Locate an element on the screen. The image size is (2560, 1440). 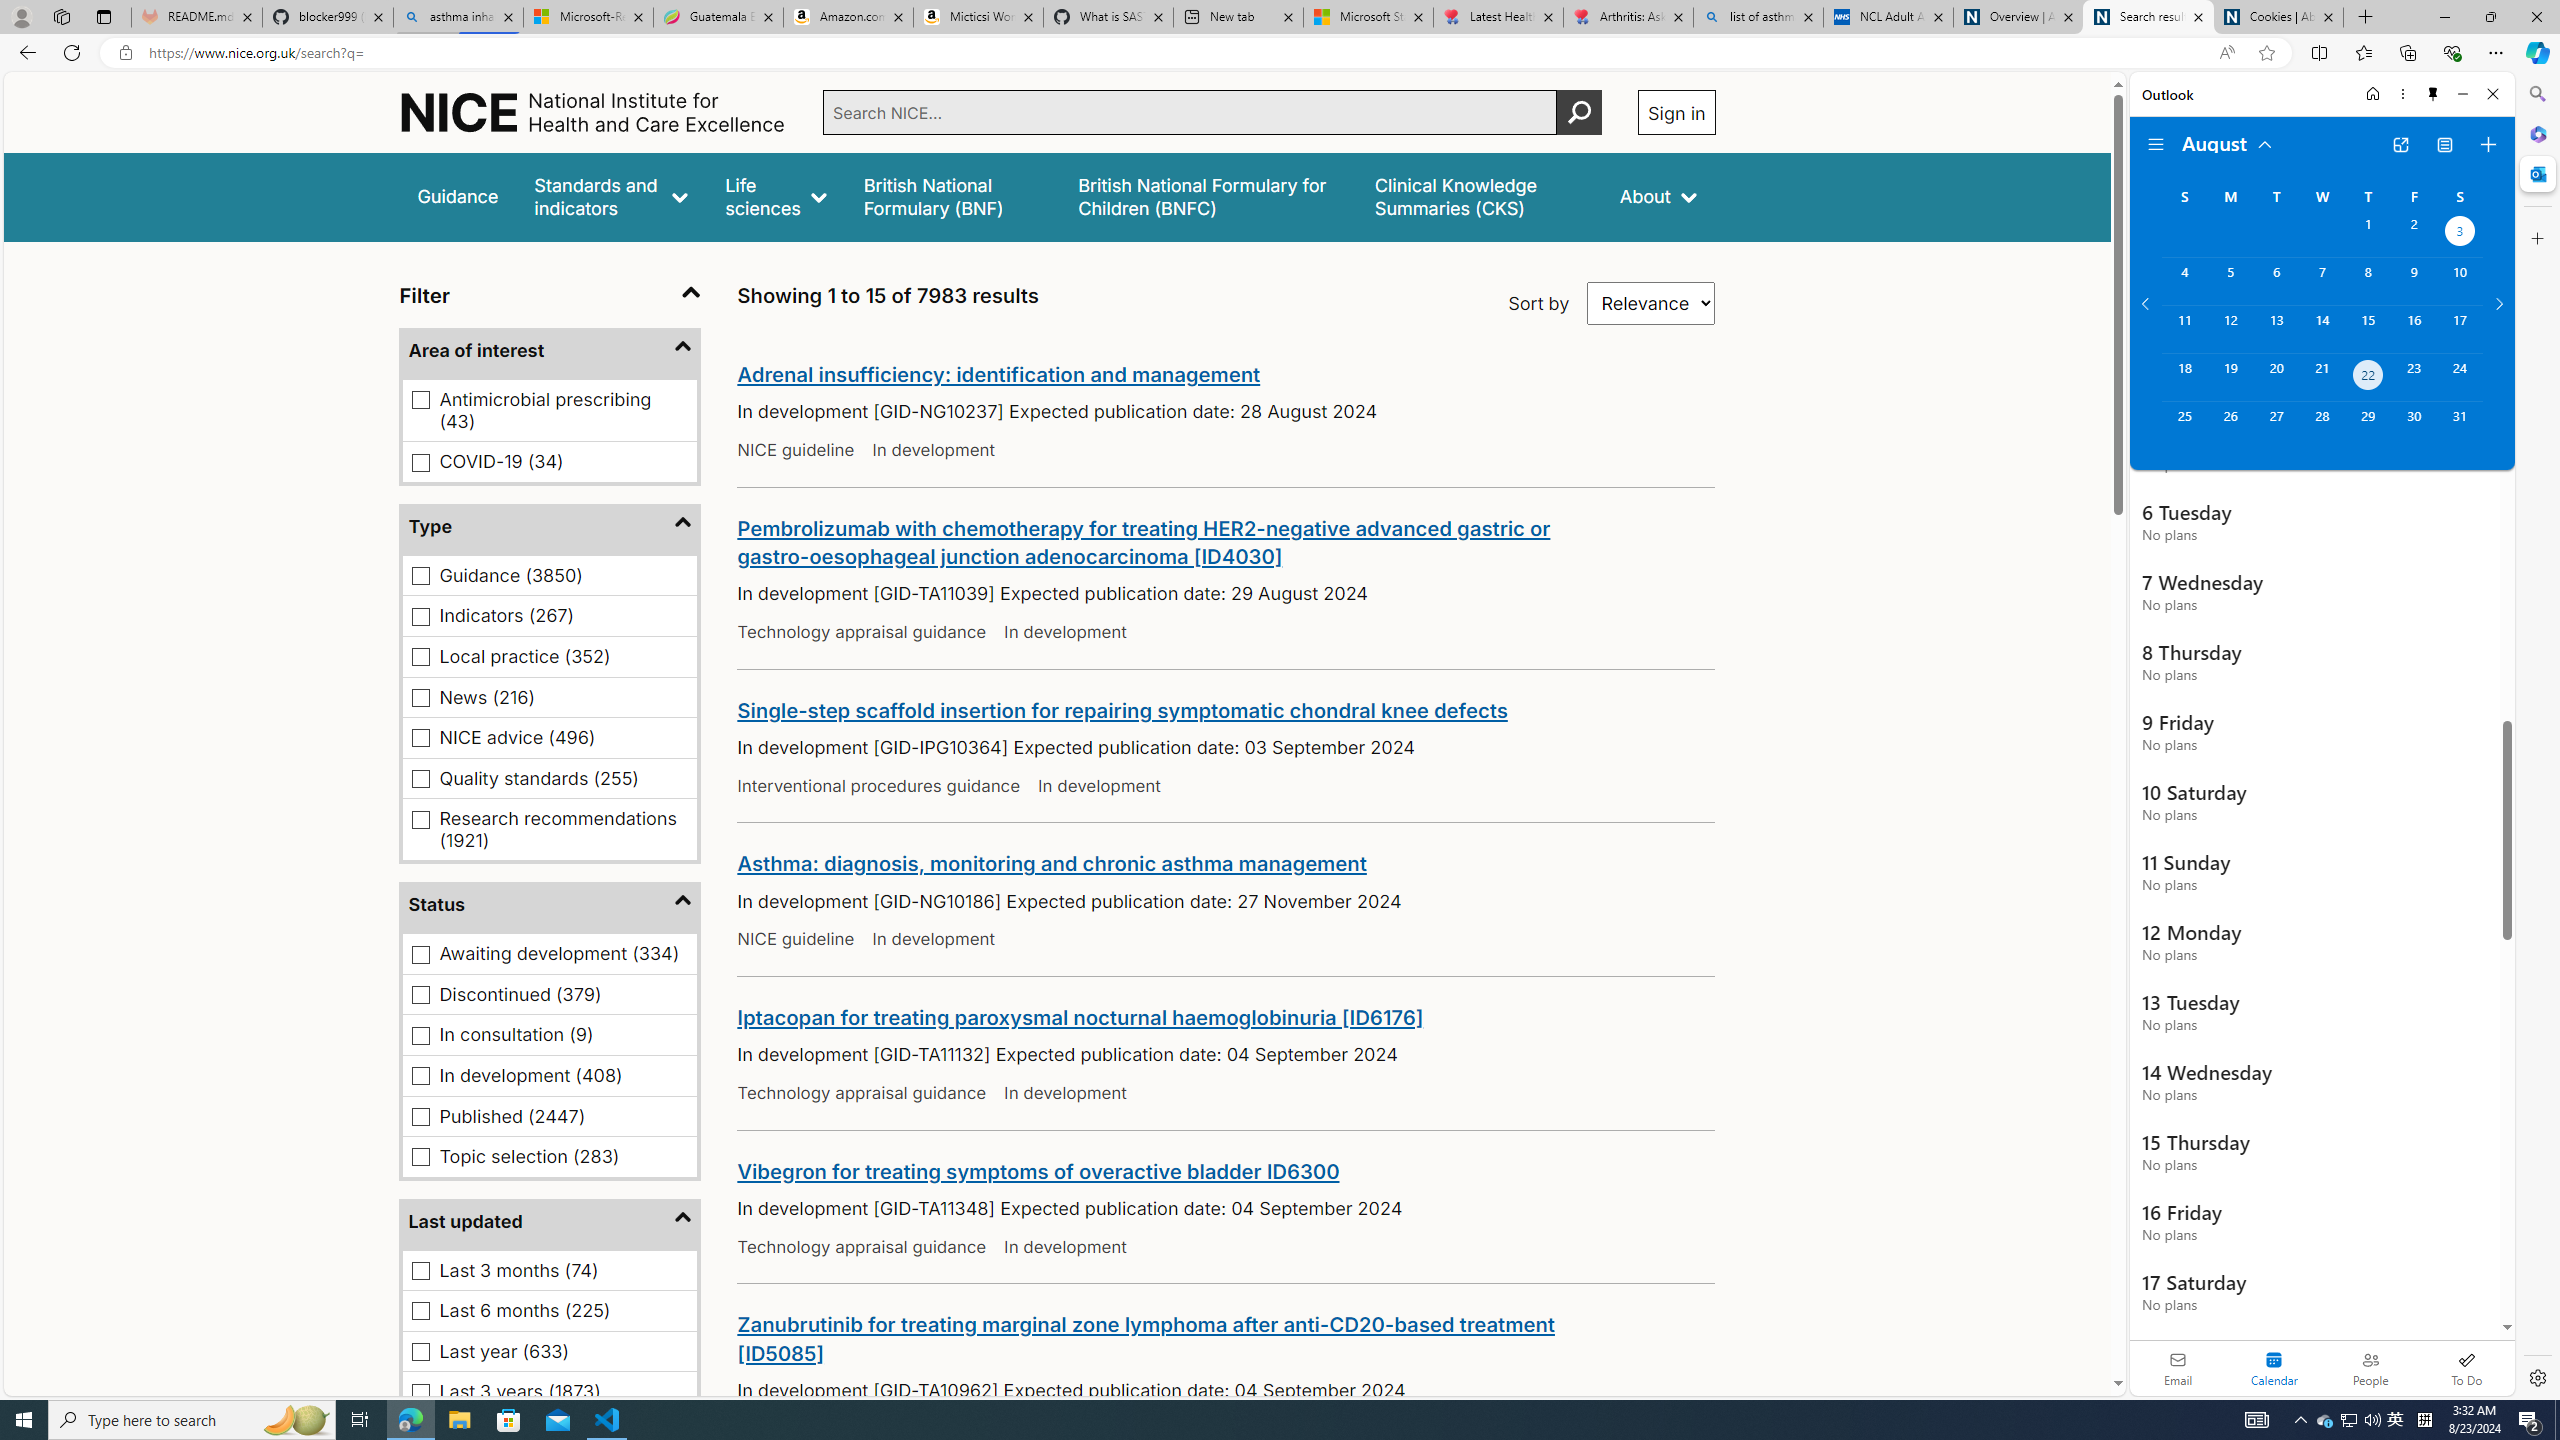
Sunday, August 4, 2024.  is located at coordinates (2184, 281).